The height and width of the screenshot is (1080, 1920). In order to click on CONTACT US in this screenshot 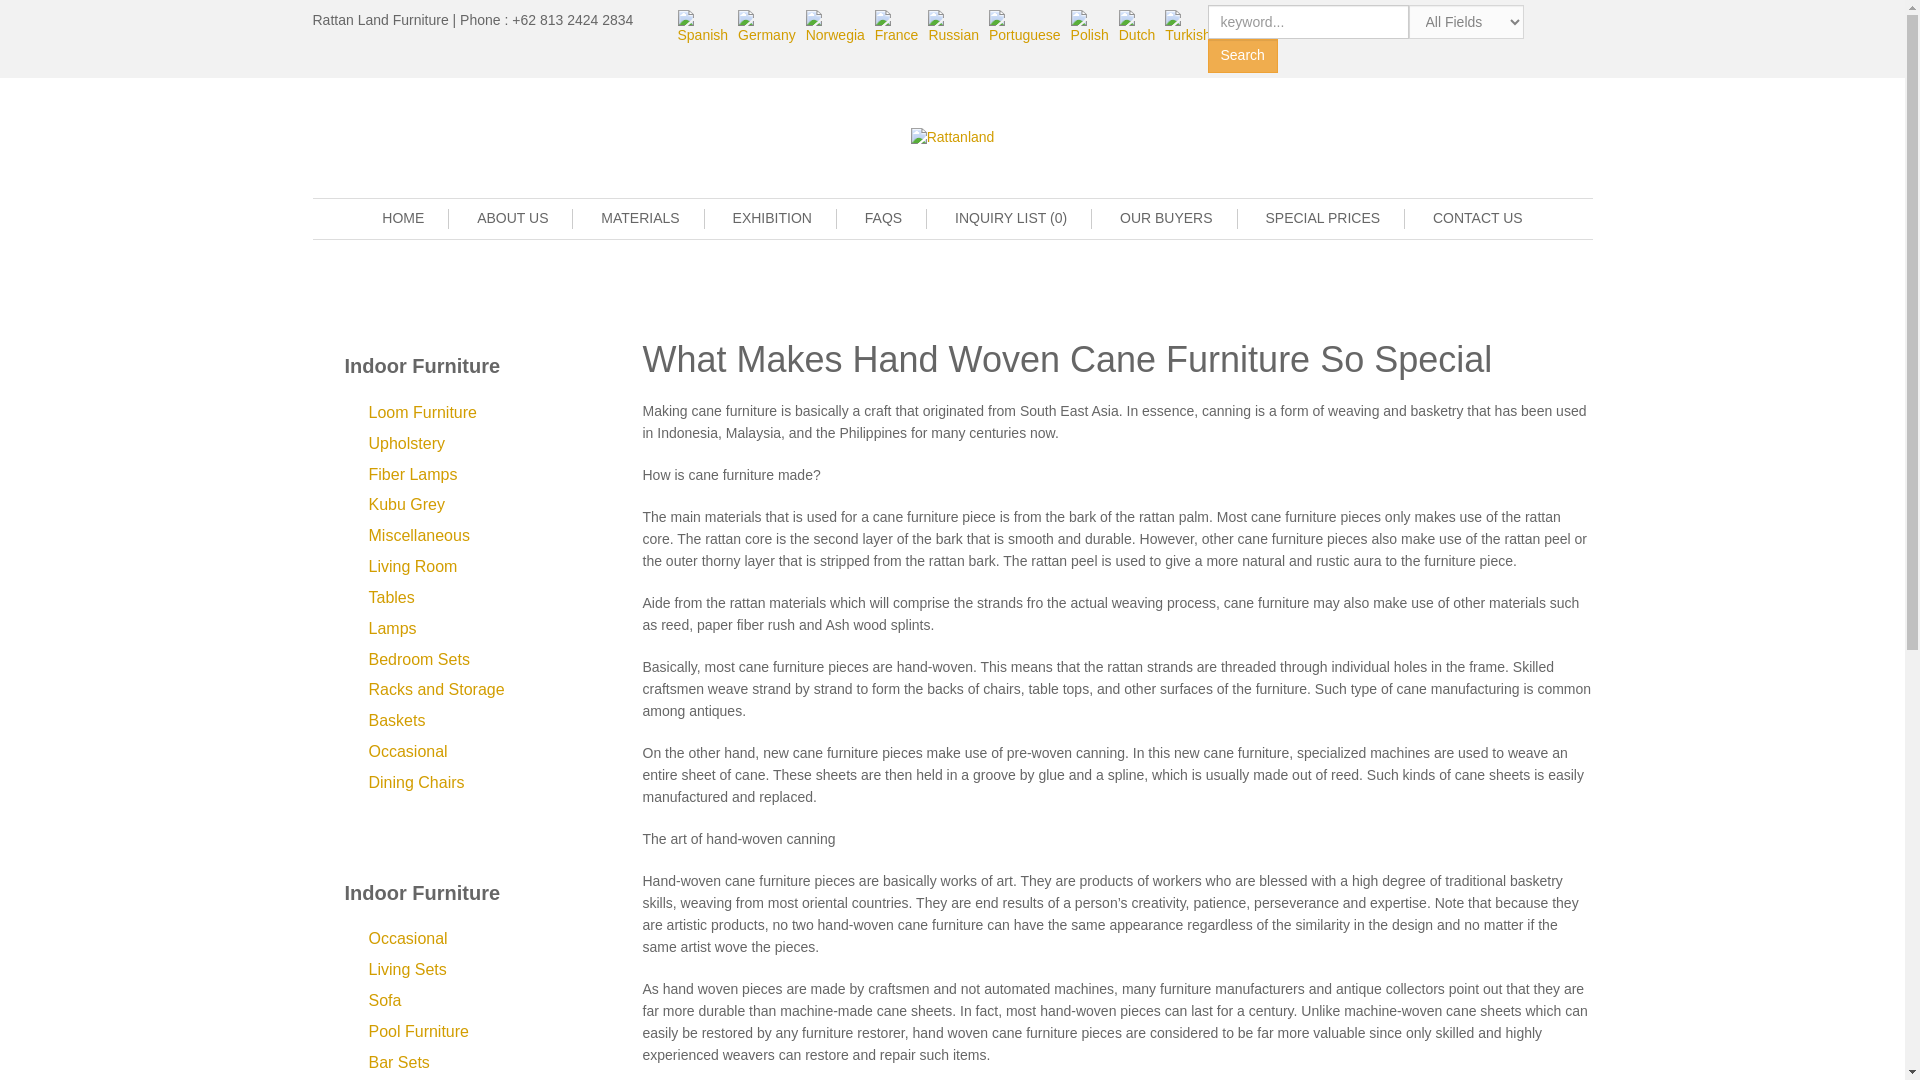, I will do `click(1477, 218)`.